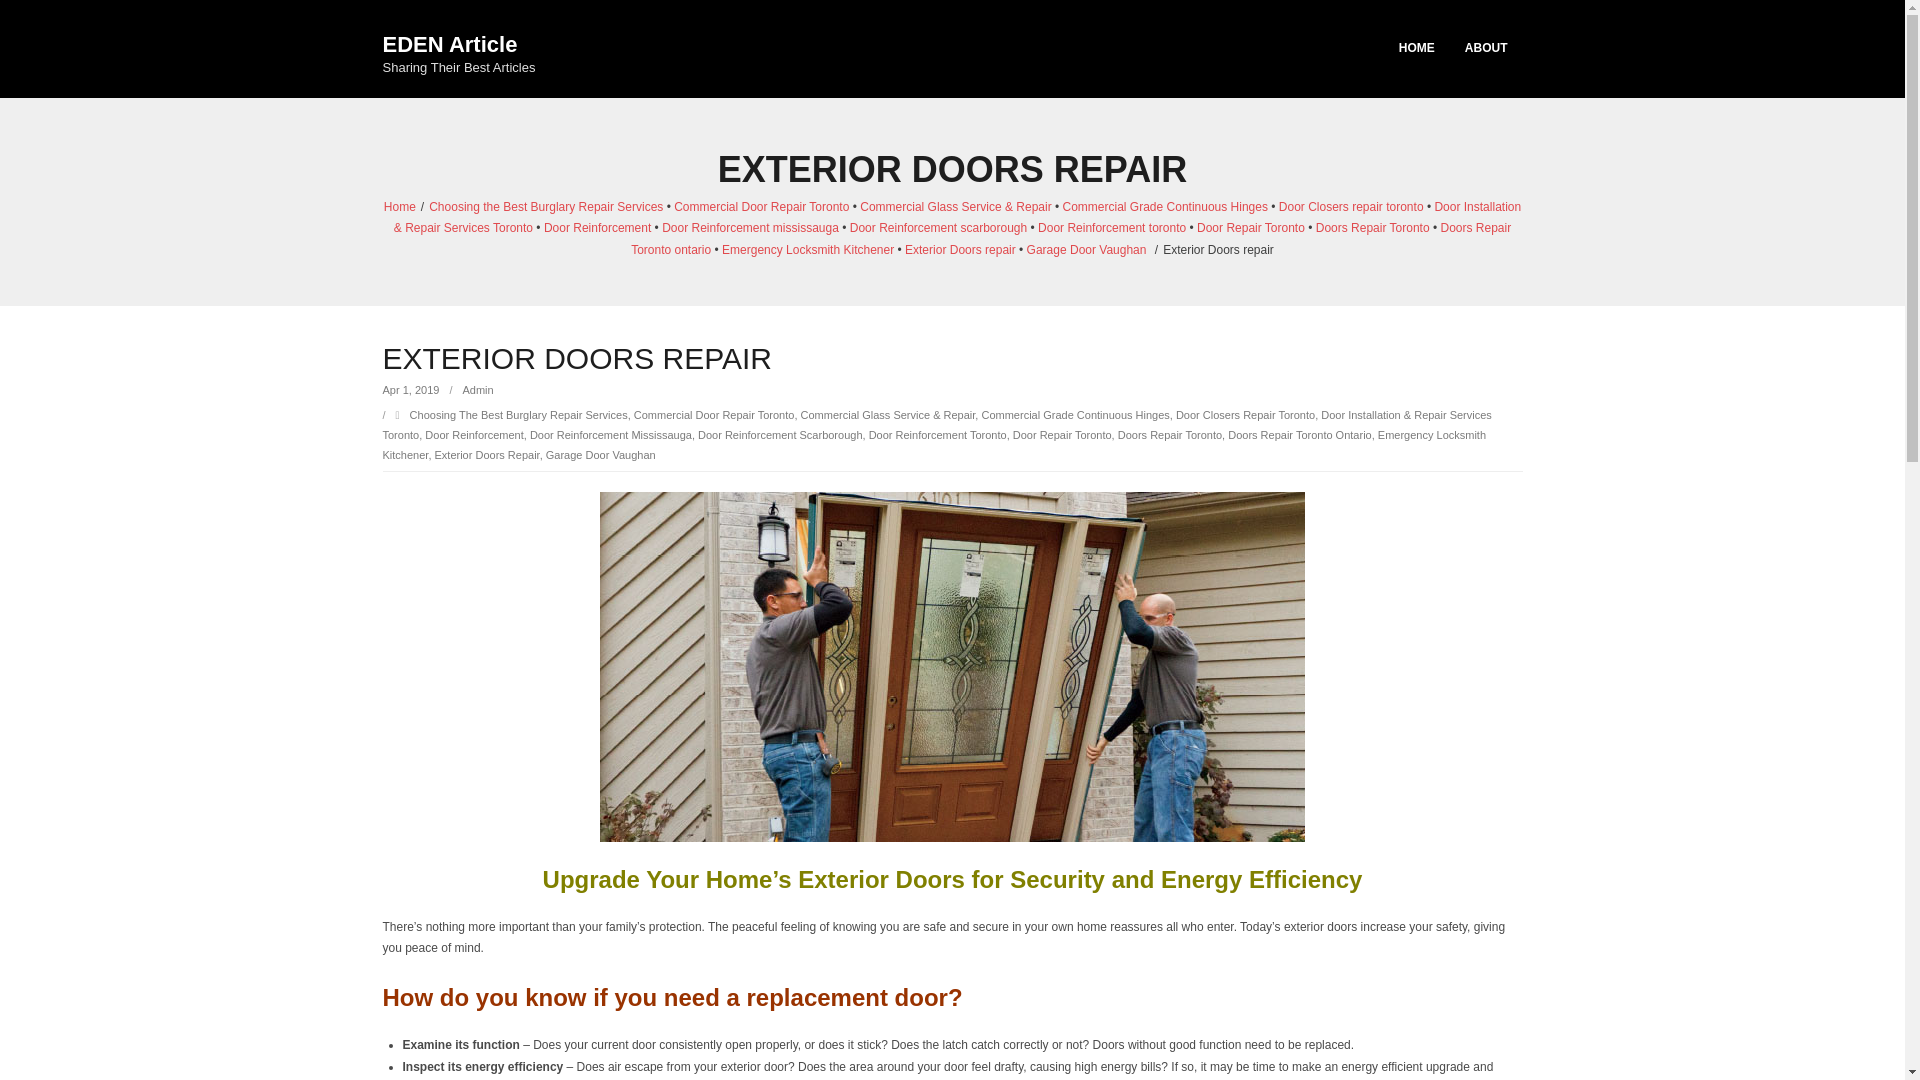 This screenshot has height=1080, width=1920. Describe the element at coordinates (1351, 206) in the screenshot. I see `Door Reinforcement mississauga` at that location.